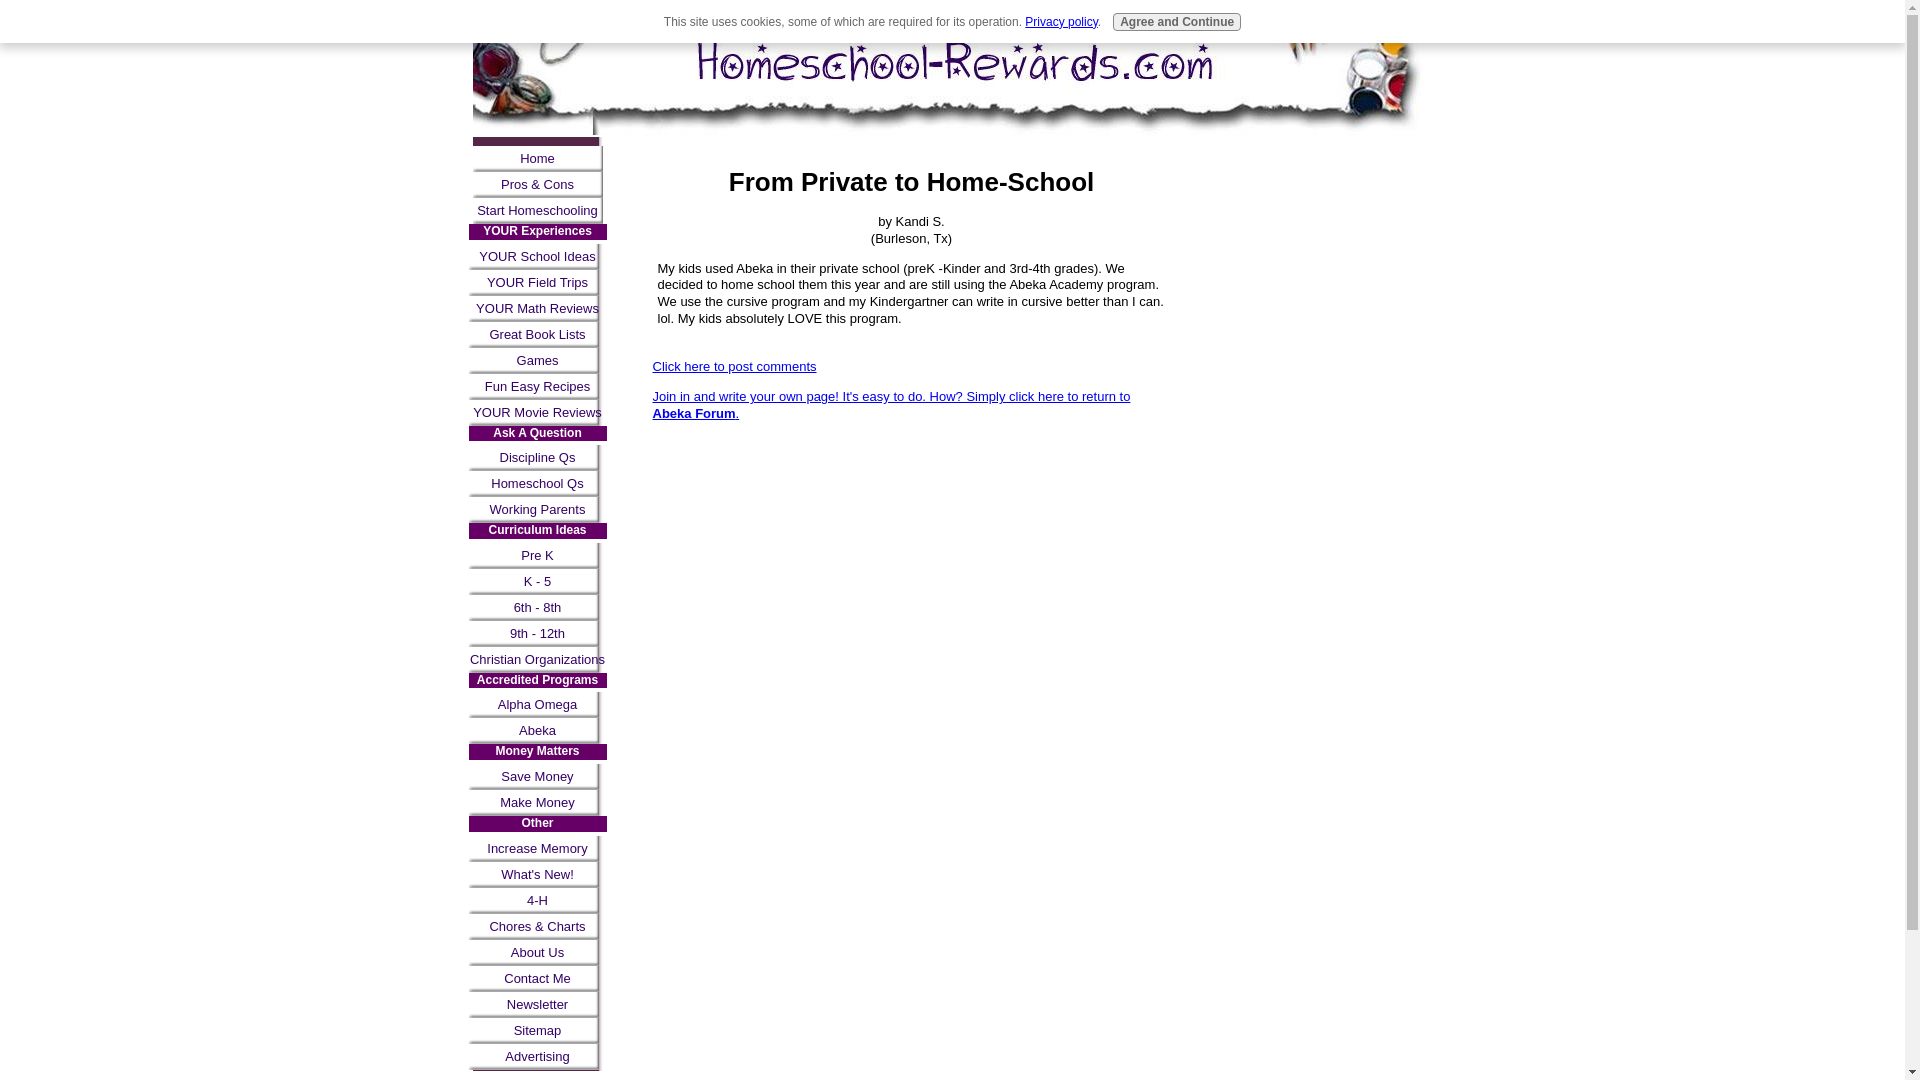 This screenshot has height=1080, width=1920. I want to click on Home, so click(537, 158).